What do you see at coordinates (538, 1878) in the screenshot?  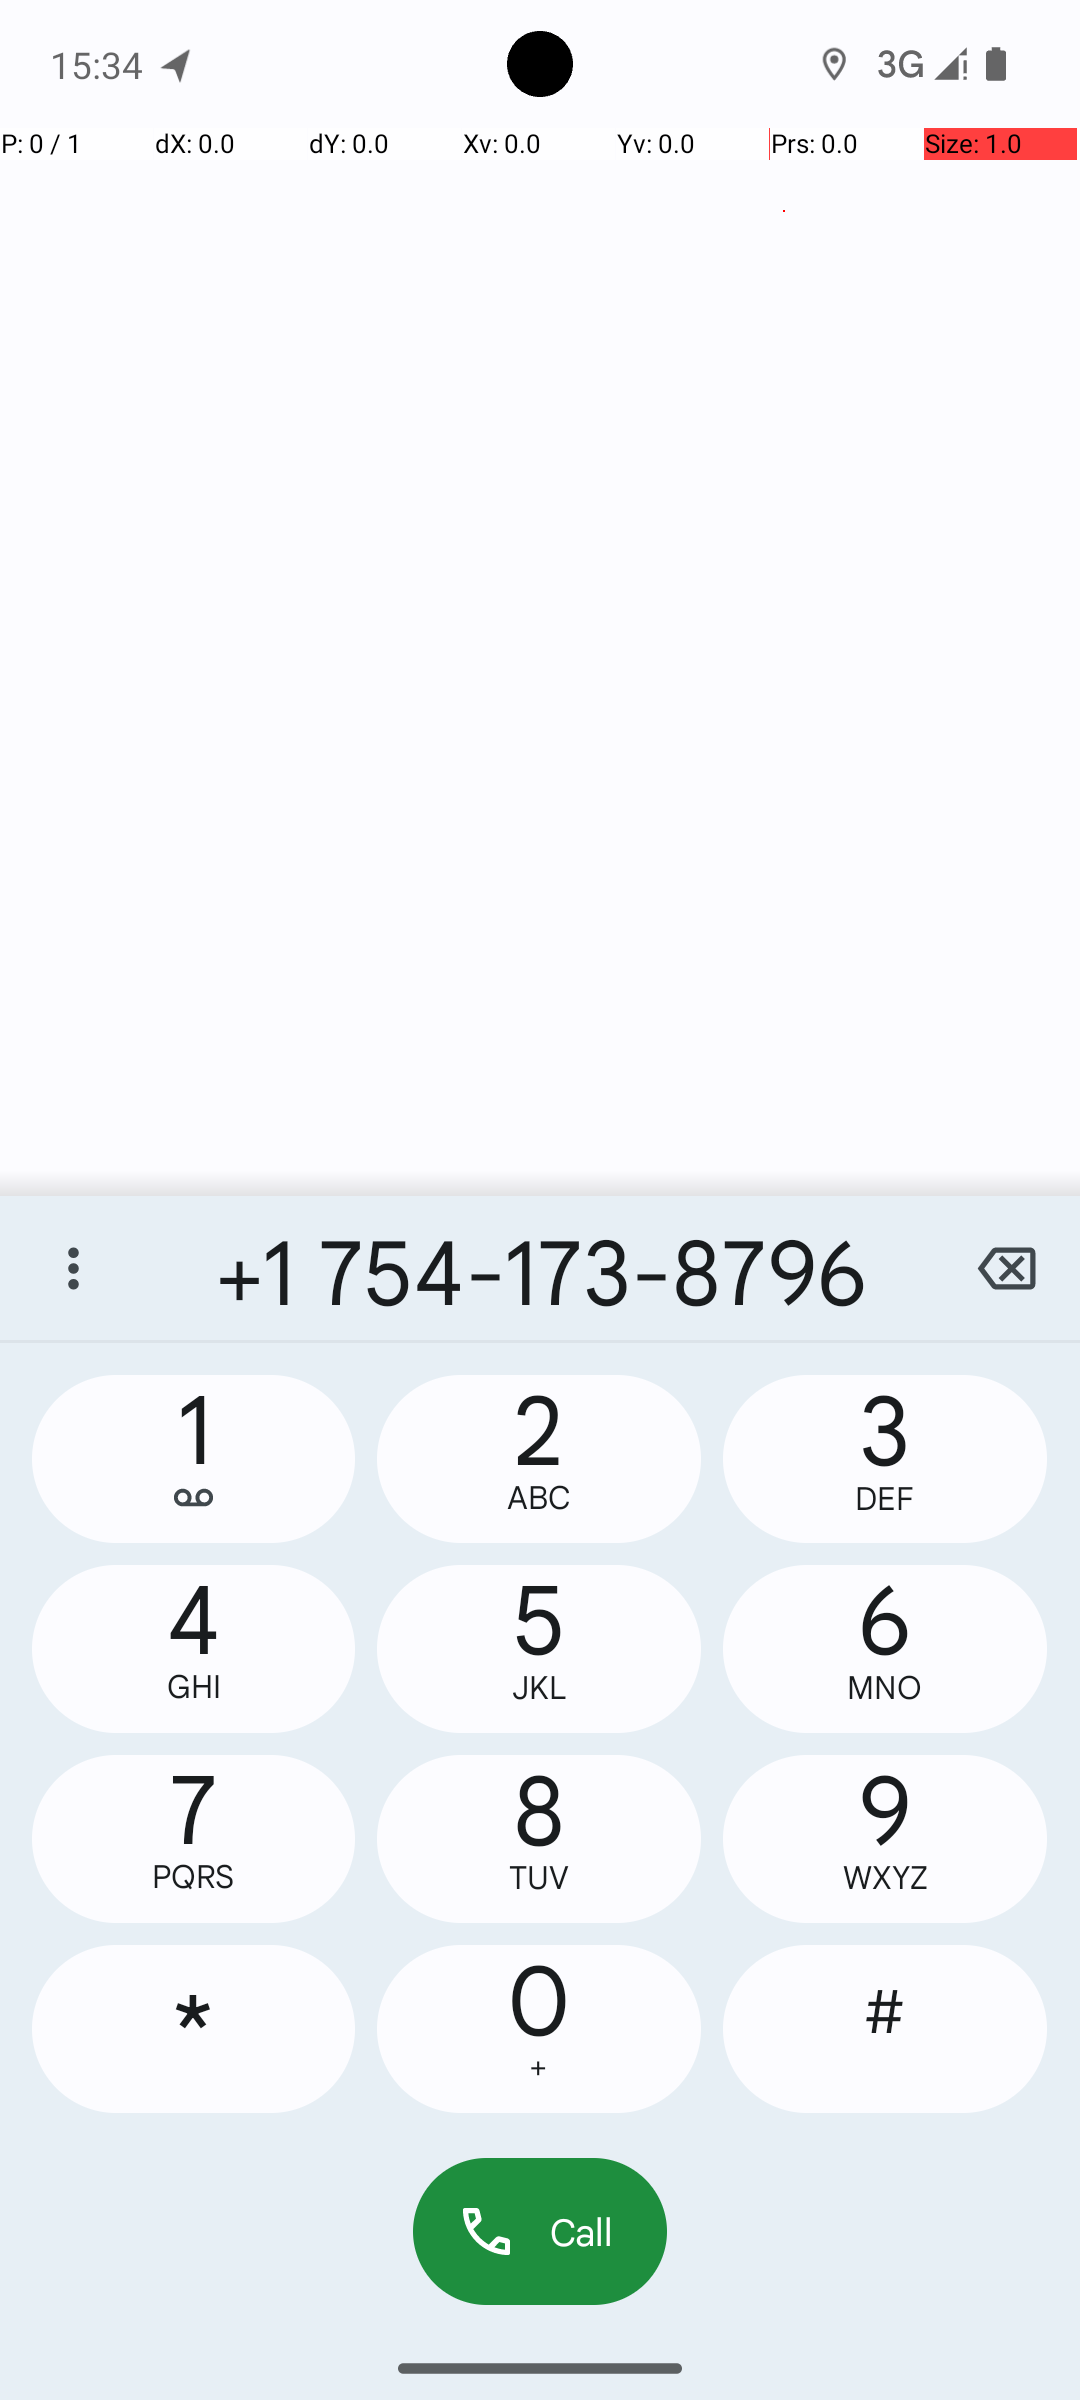 I see `TUV` at bounding box center [538, 1878].